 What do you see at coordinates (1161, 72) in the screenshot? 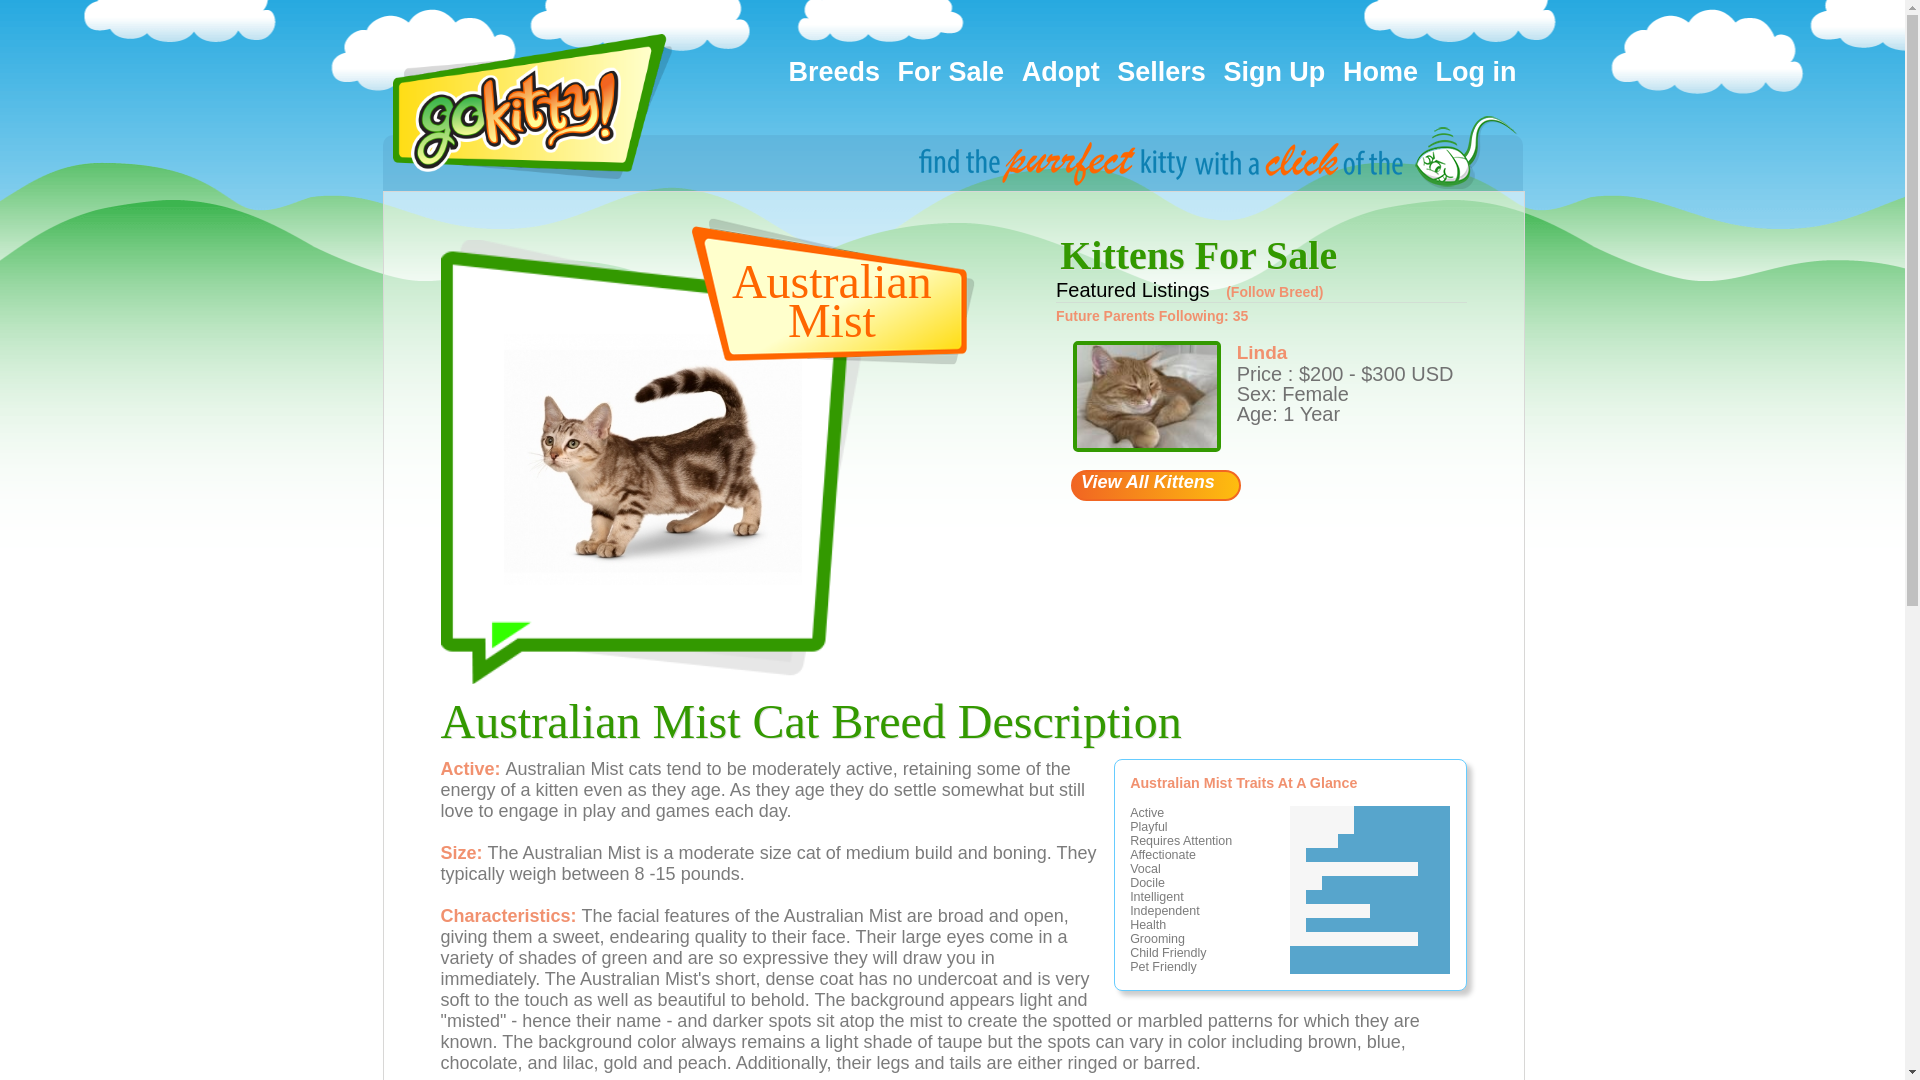
I see `Sellers` at bounding box center [1161, 72].